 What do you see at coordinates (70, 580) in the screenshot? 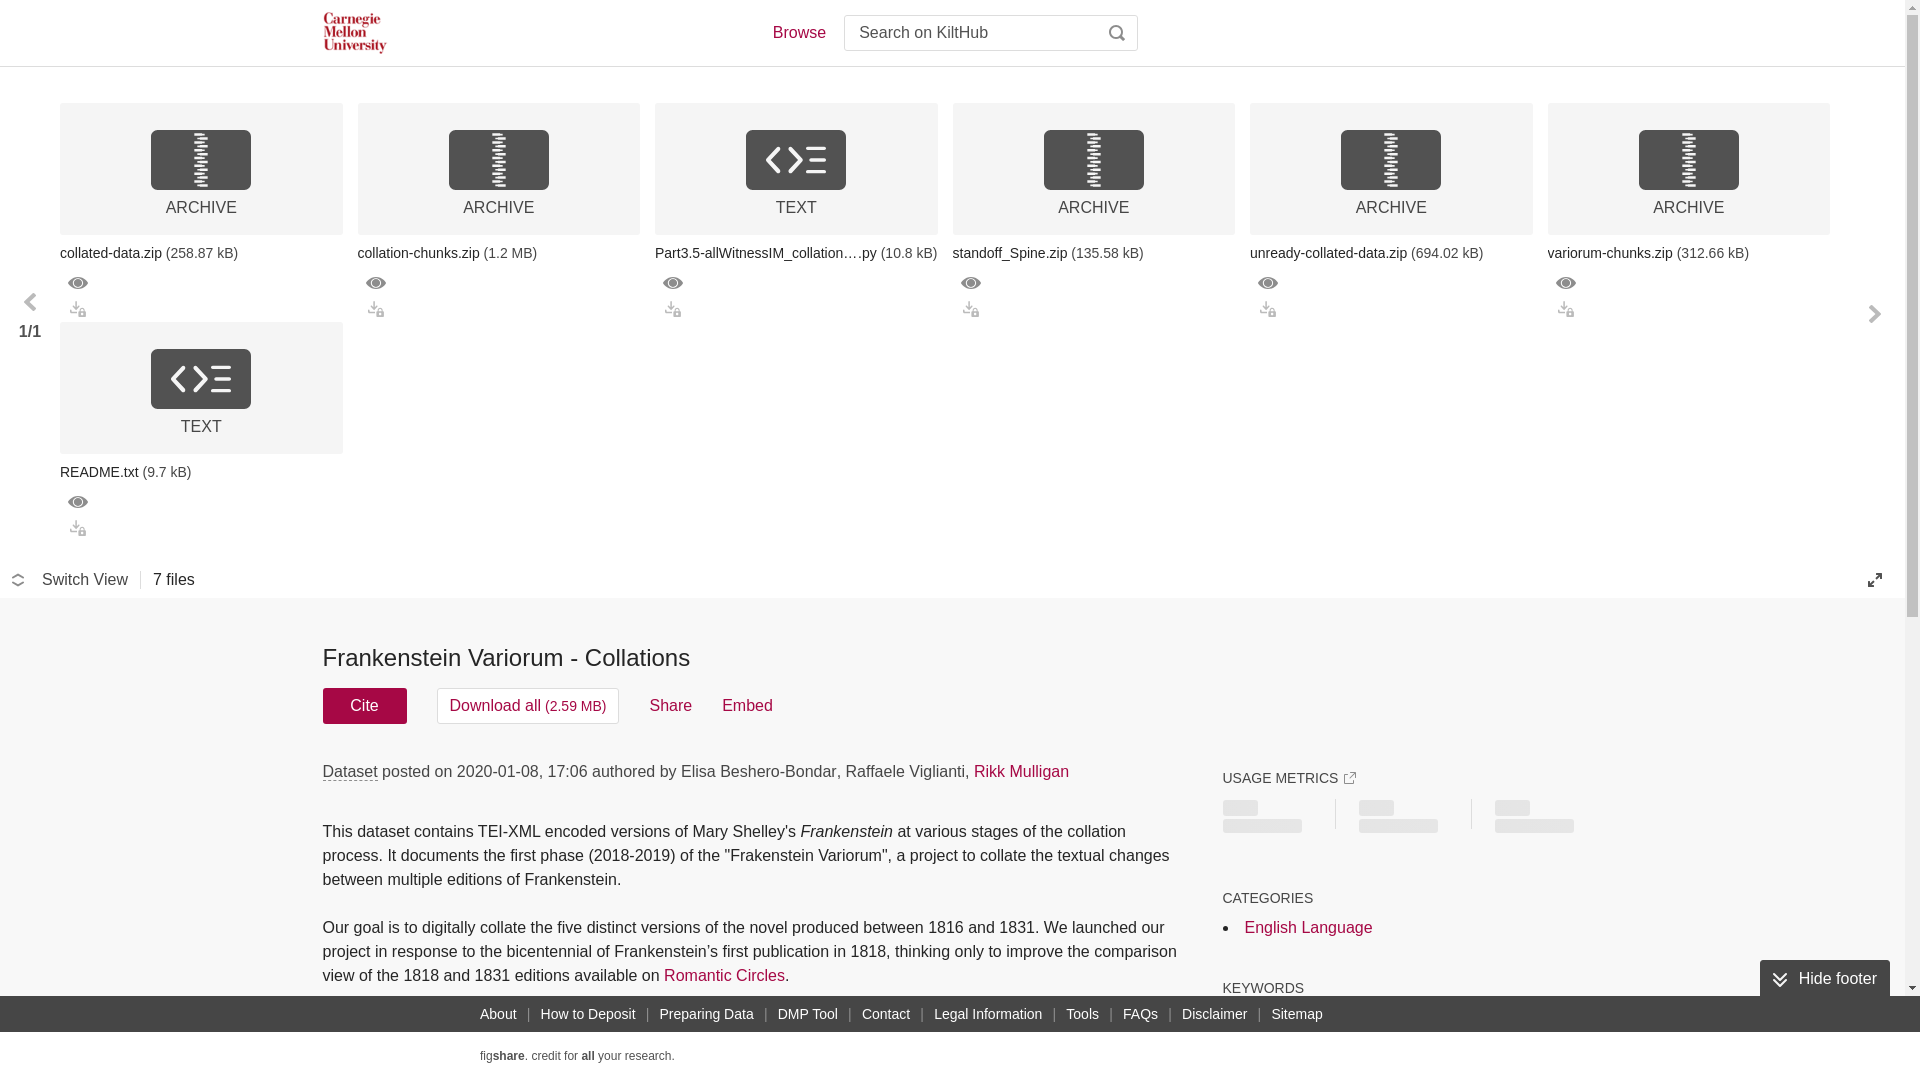
I see `Switch View` at bounding box center [70, 580].